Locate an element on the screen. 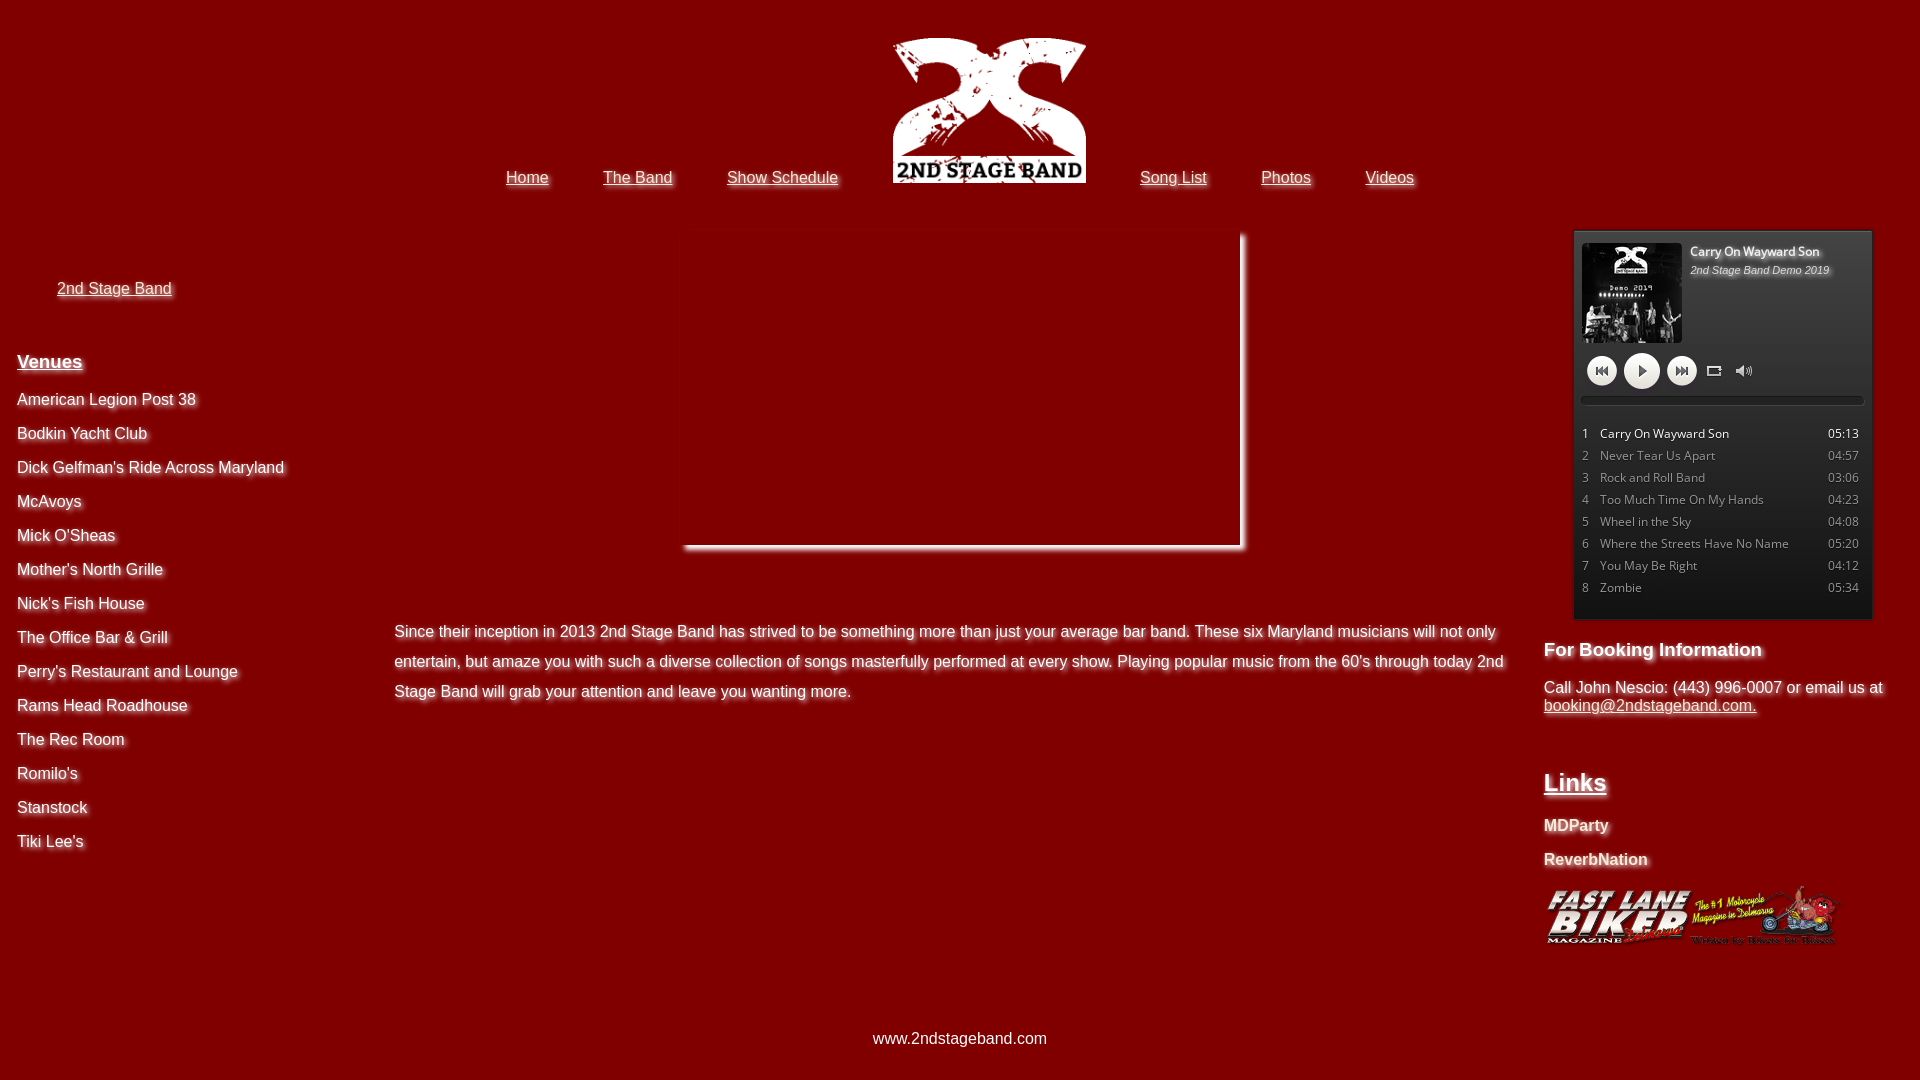 Image resolution: width=1920 pixels, height=1080 pixels. ReverbNation is located at coordinates (1596, 860).